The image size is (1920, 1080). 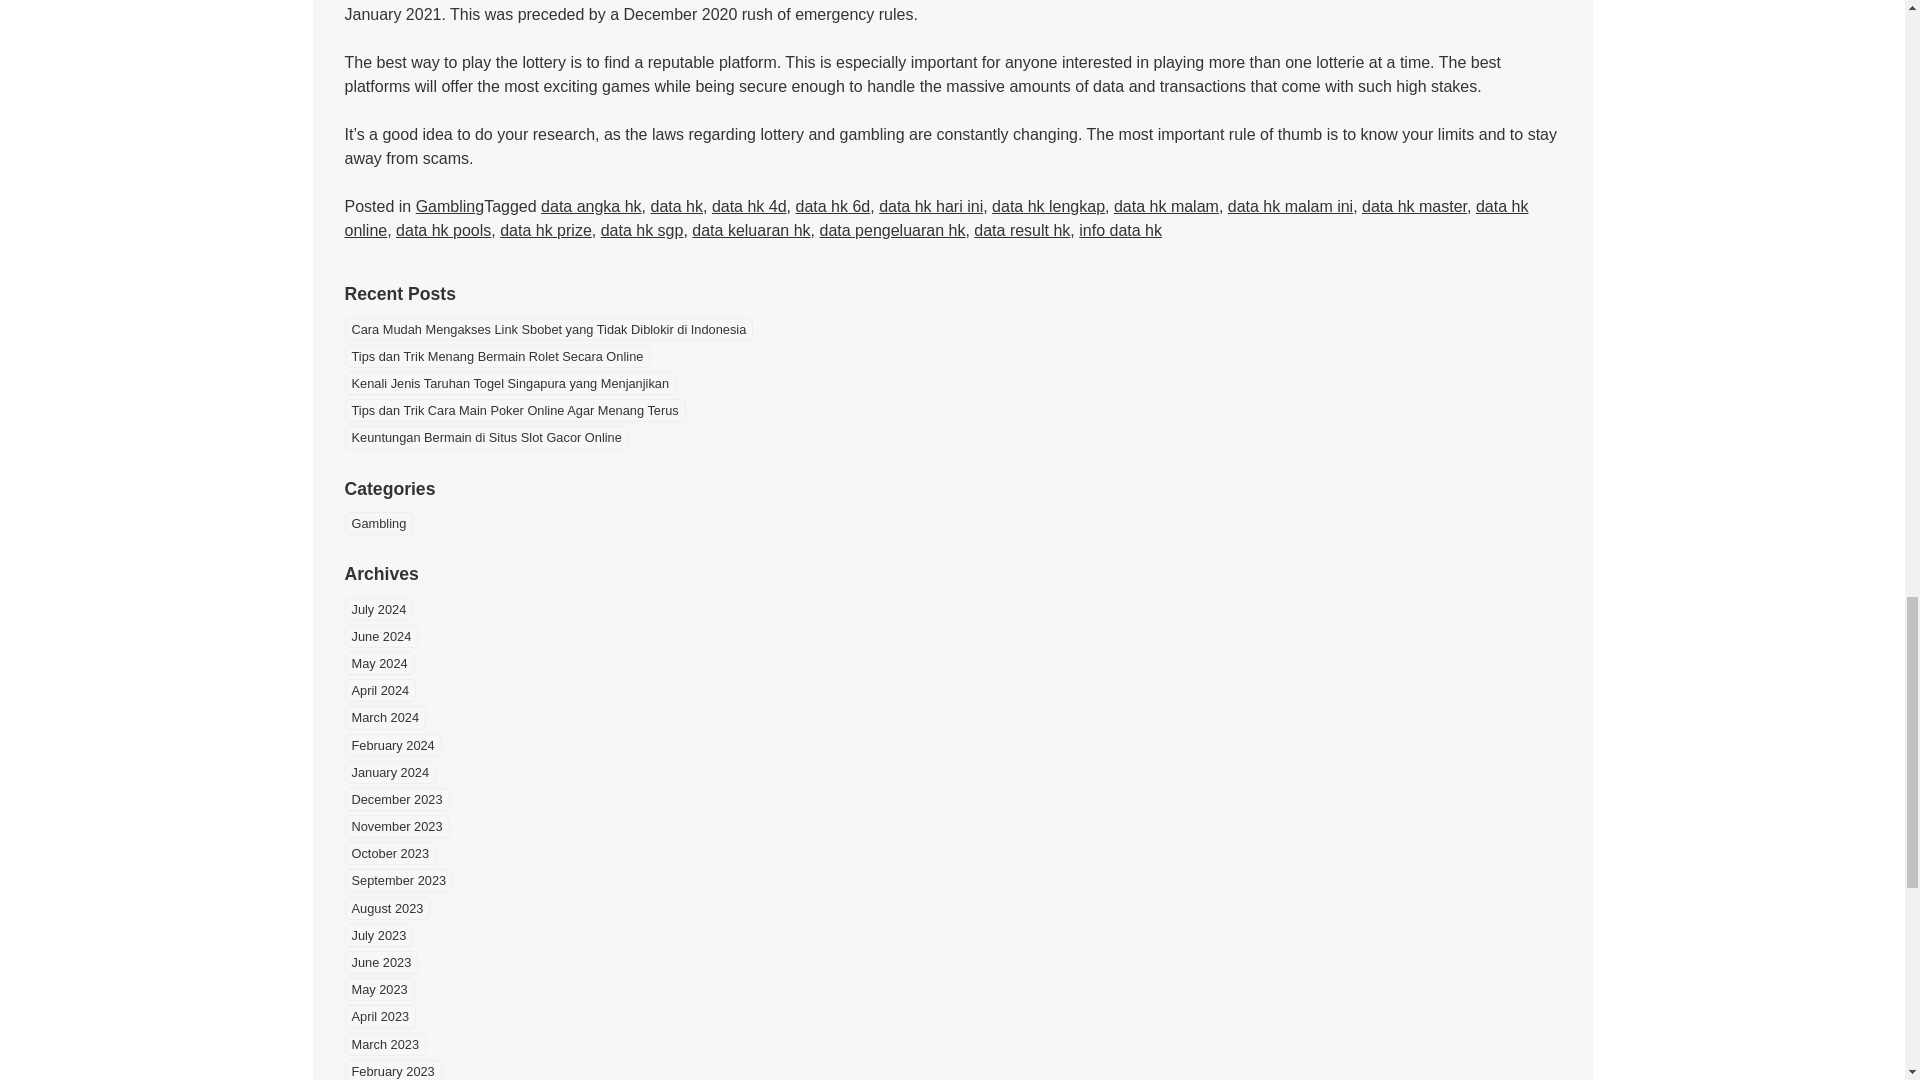 I want to click on data hk 6d, so click(x=834, y=206).